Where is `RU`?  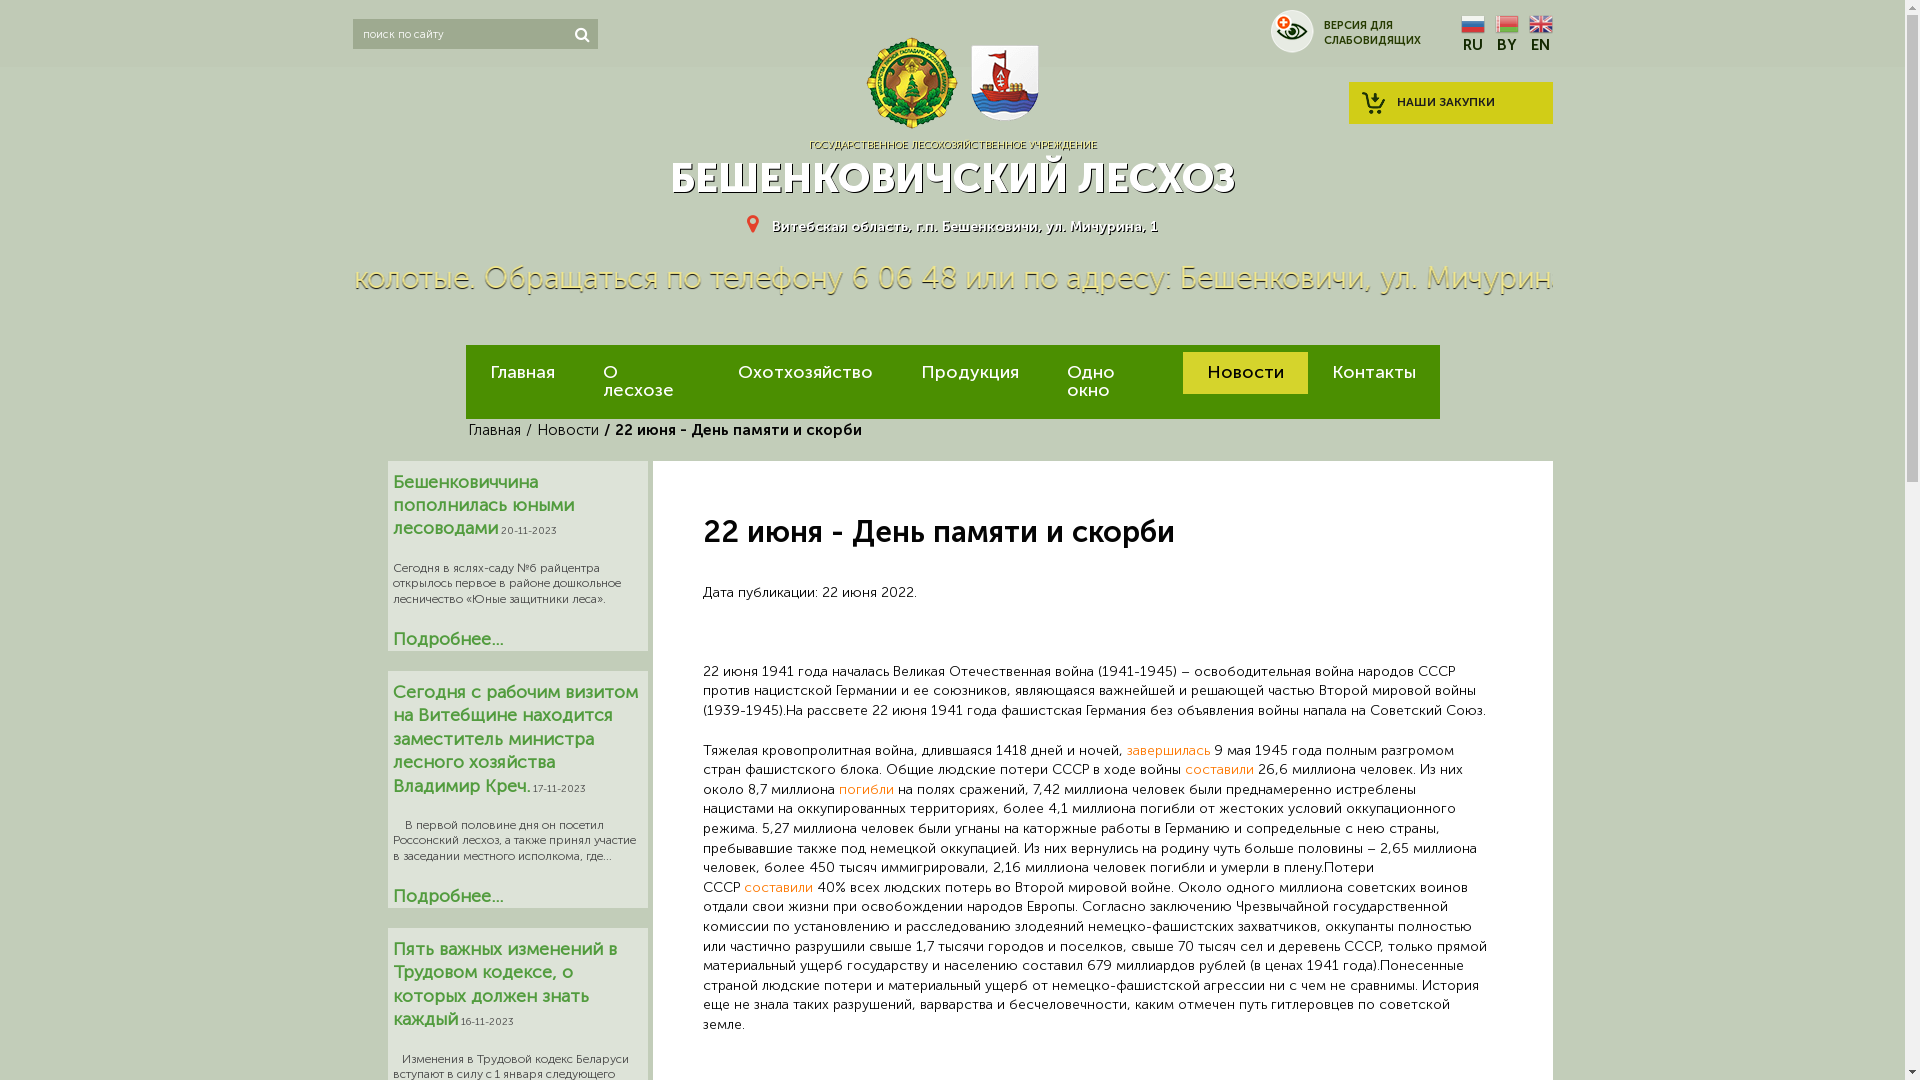 RU is located at coordinates (1472, 34).